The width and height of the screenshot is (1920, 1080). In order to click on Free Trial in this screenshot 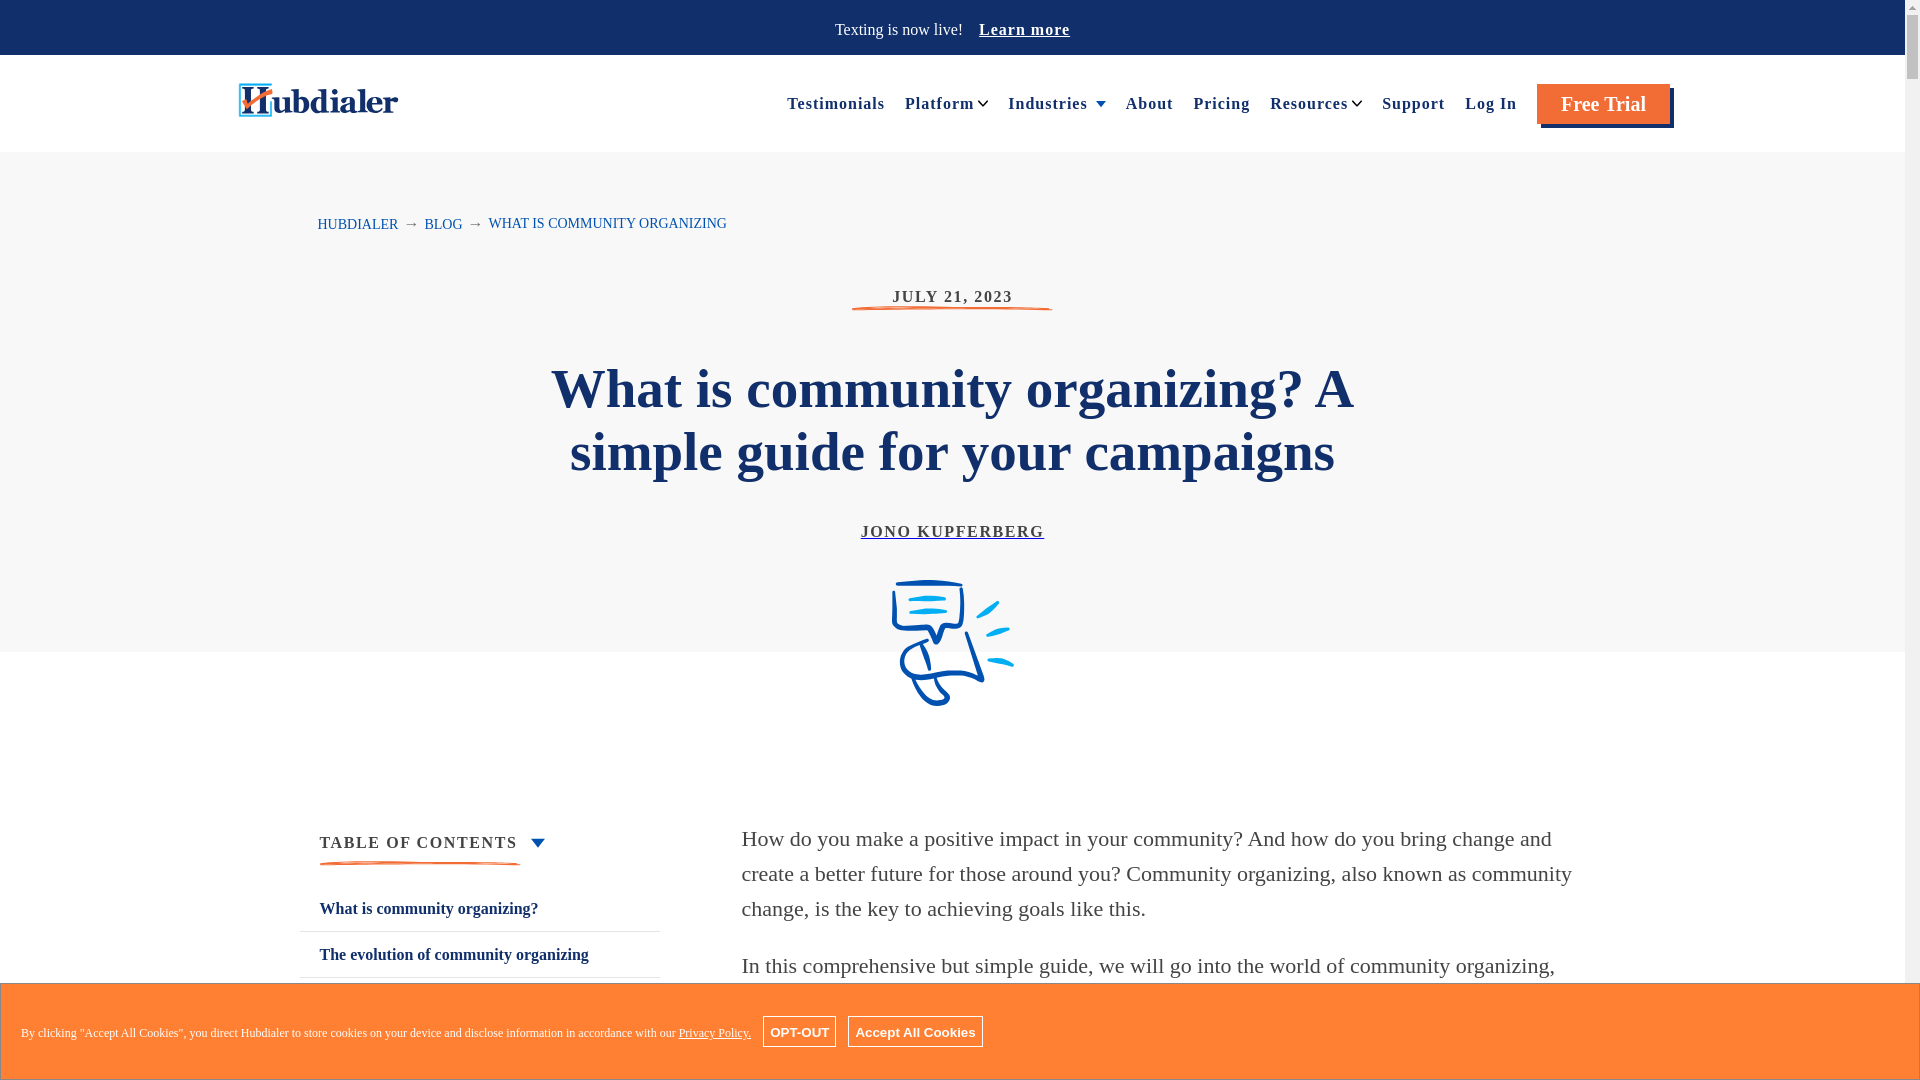, I will do `click(1604, 104)`.